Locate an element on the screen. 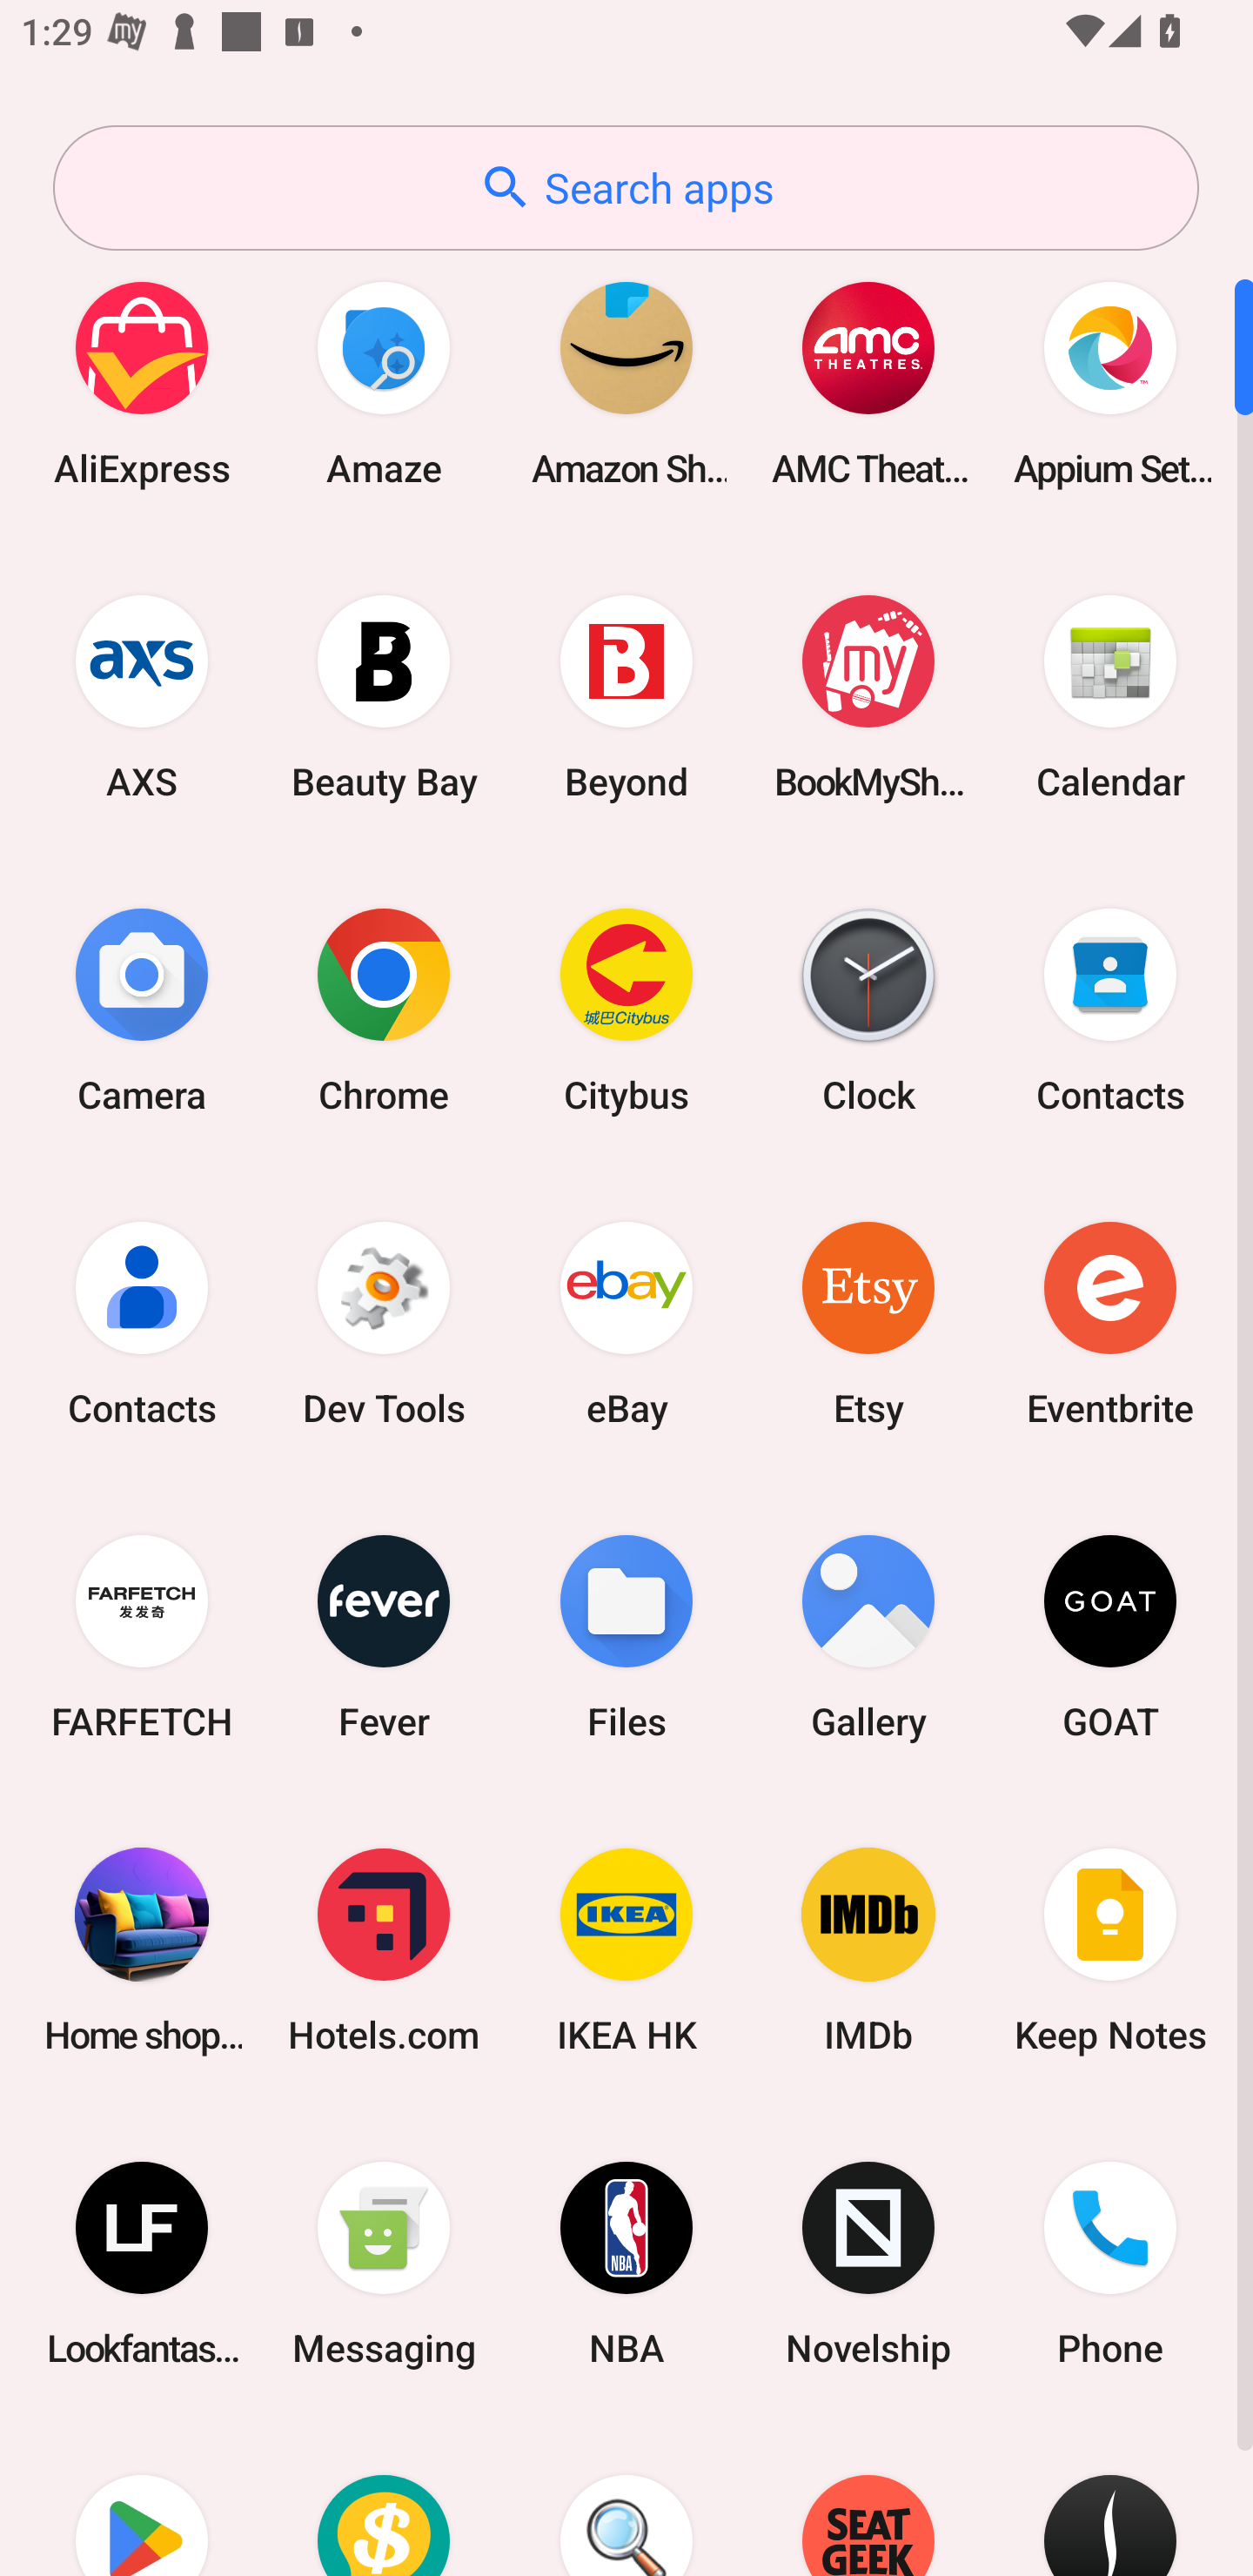 This screenshot has height=2576, width=1253. BookMyShow is located at coordinates (868, 696).